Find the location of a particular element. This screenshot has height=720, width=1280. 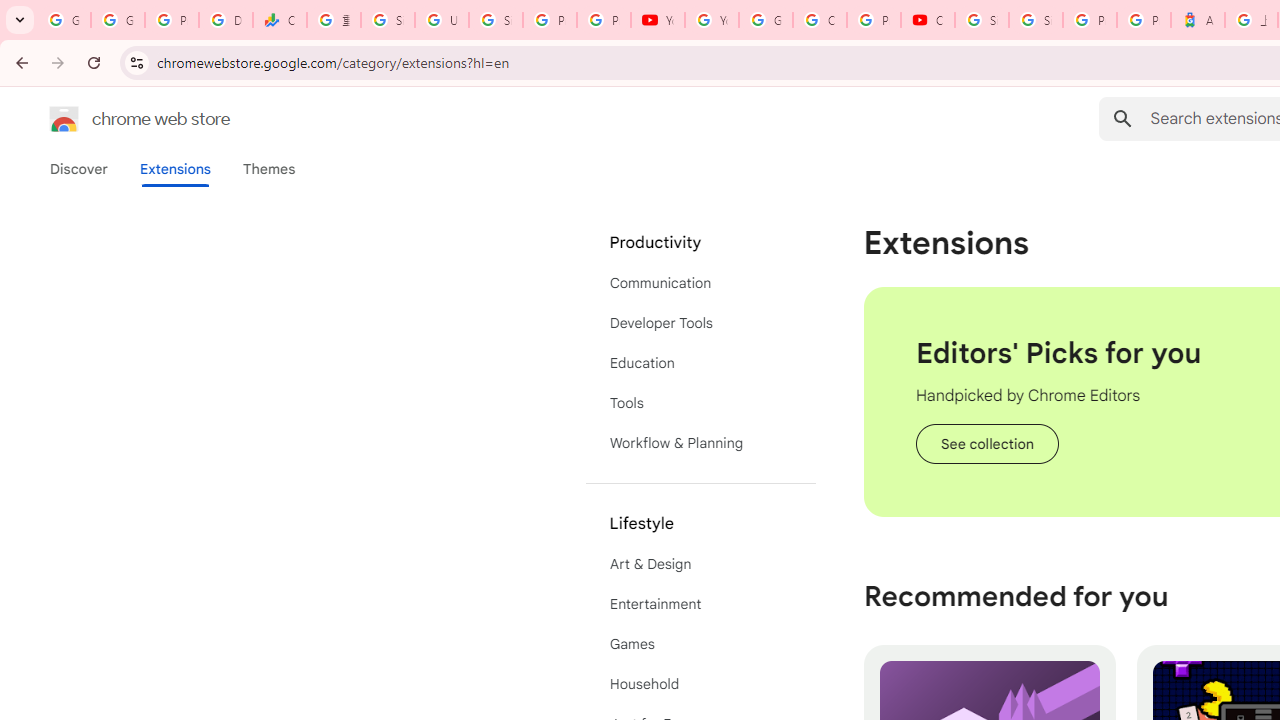

Entertainment is located at coordinates (700, 604).